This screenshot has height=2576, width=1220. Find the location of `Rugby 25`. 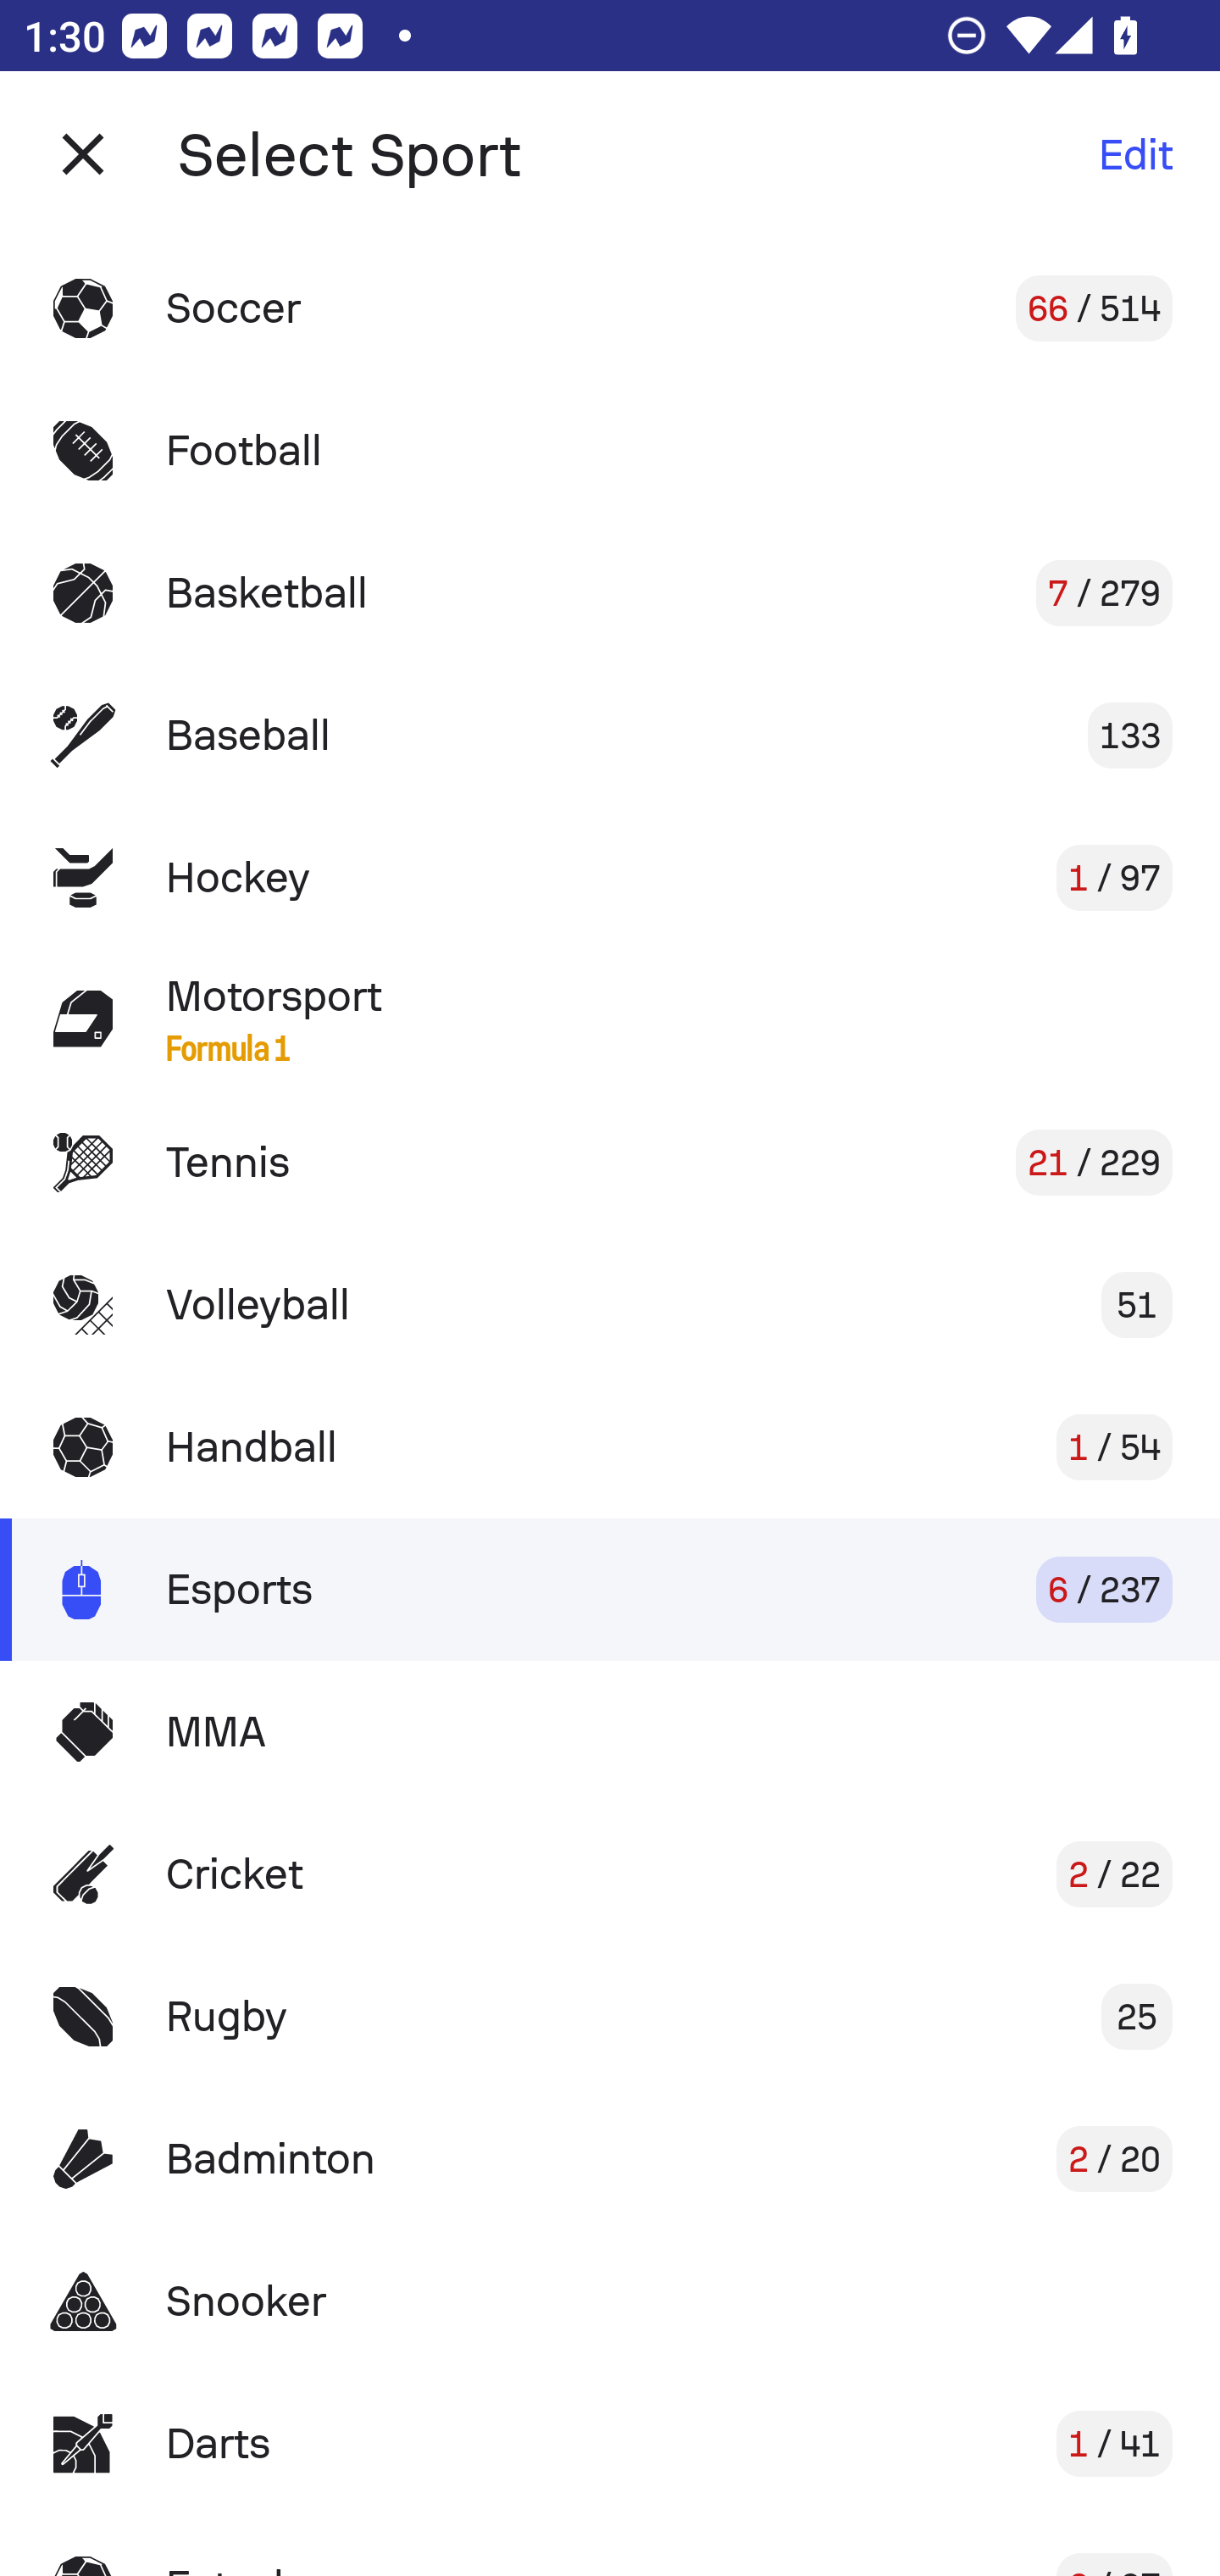

Rugby 25 is located at coordinates (610, 2017).